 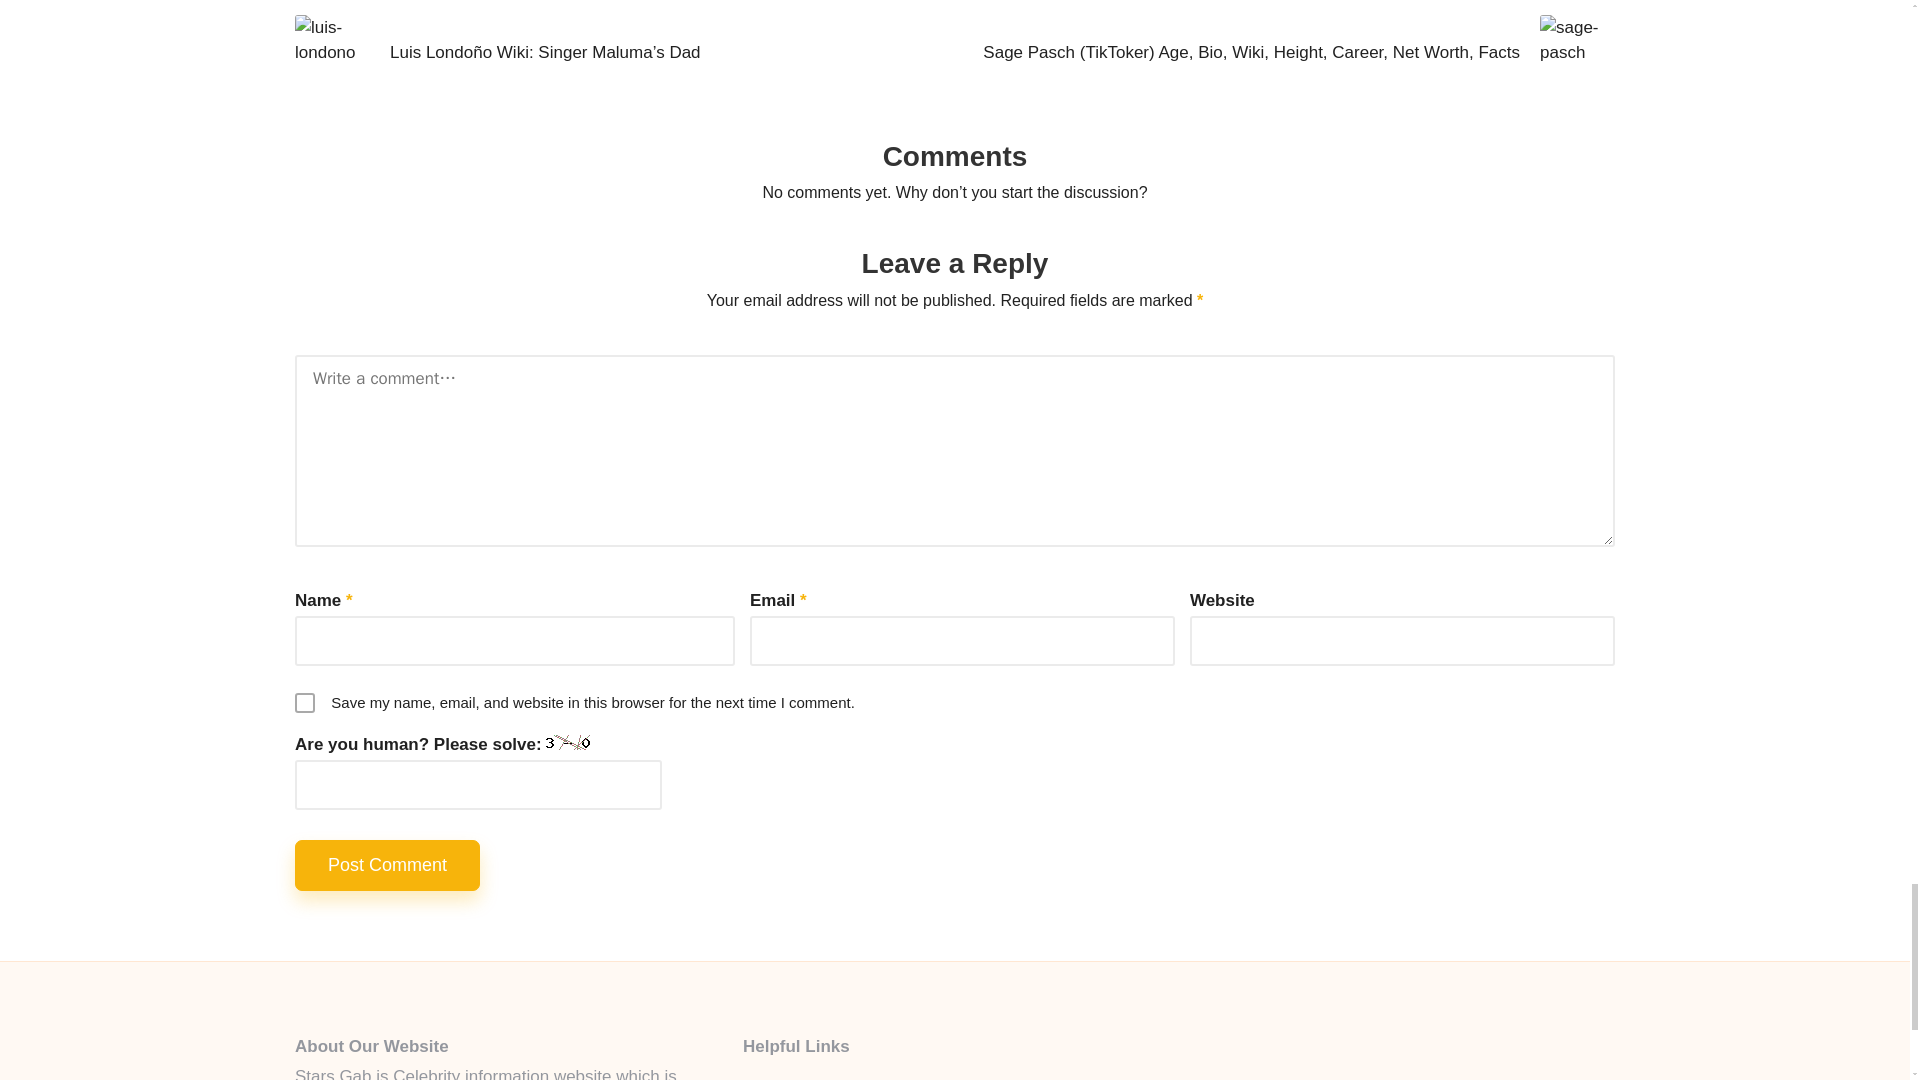 I want to click on yes, so click(x=304, y=702).